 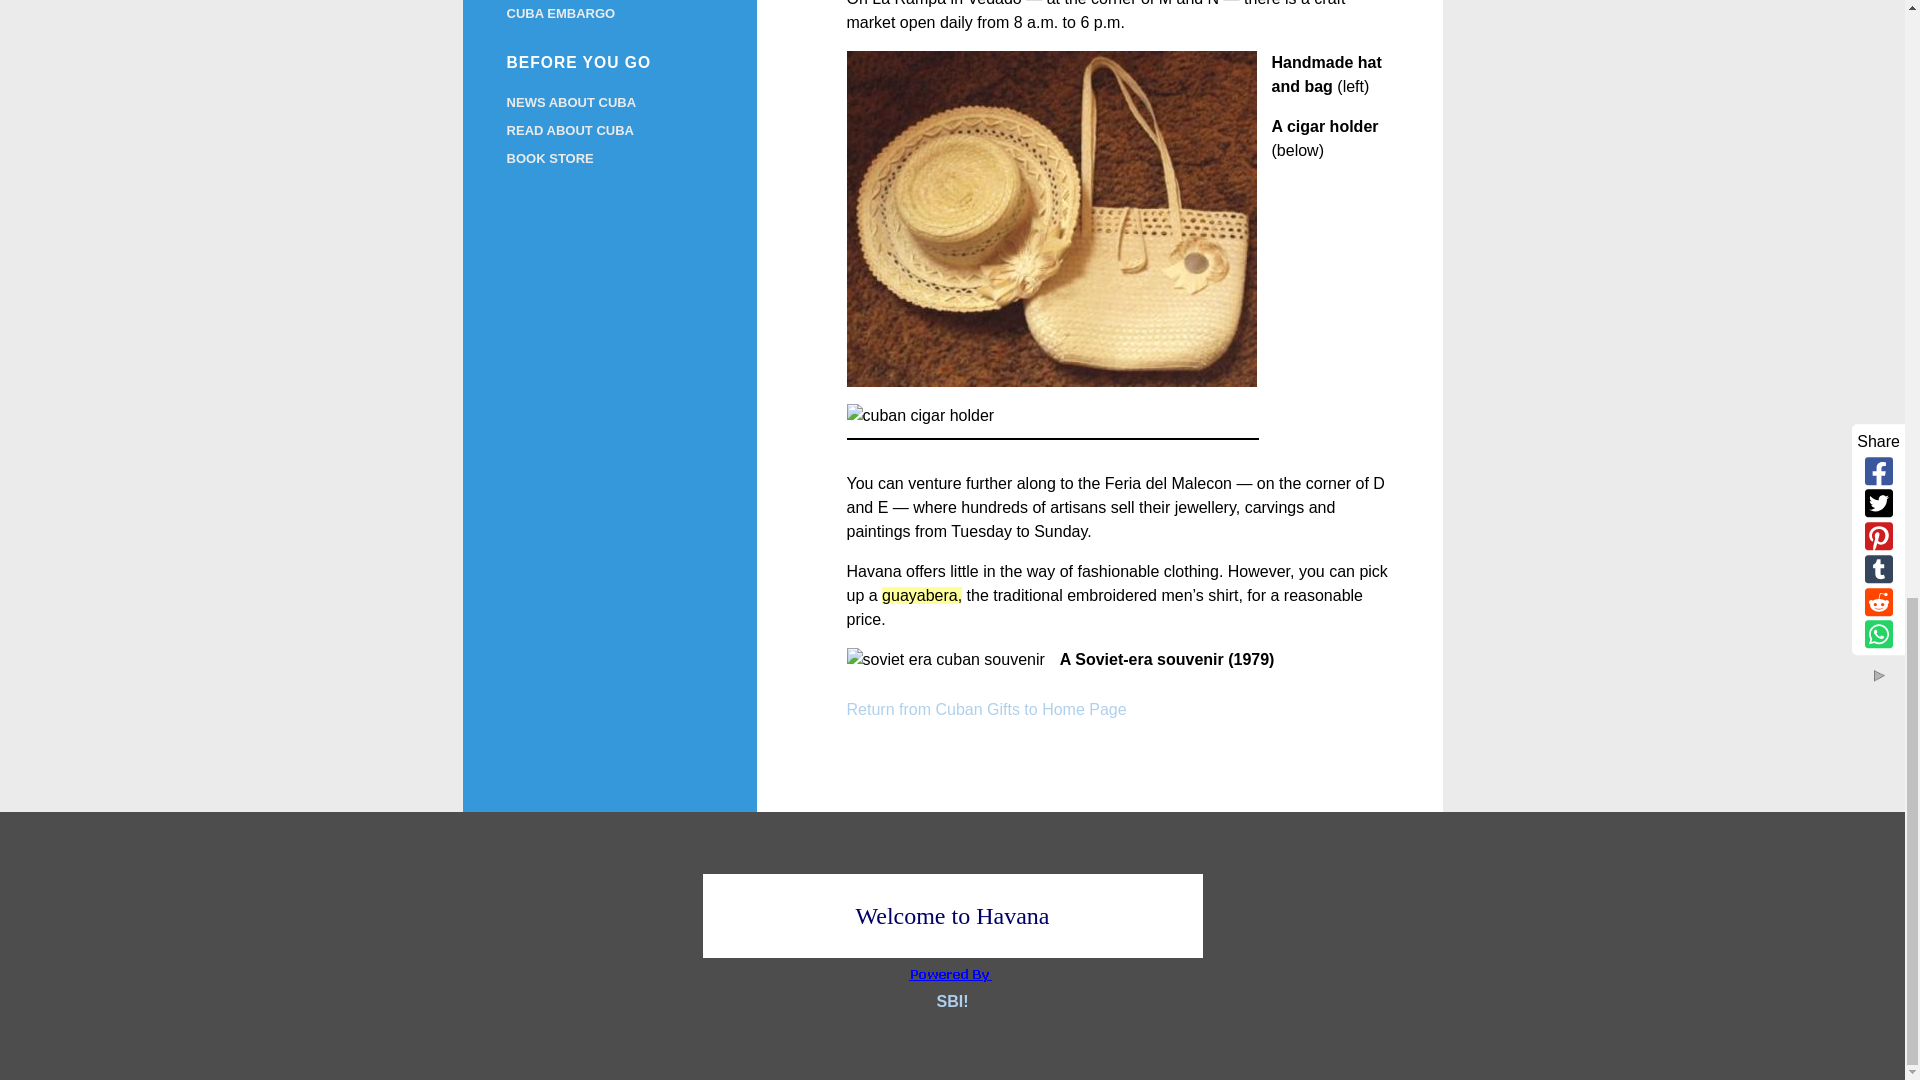 What do you see at coordinates (986, 709) in the screenshot?
I see `Return from Cuban Gifts to Home Page` at bounding box center [986, 709].